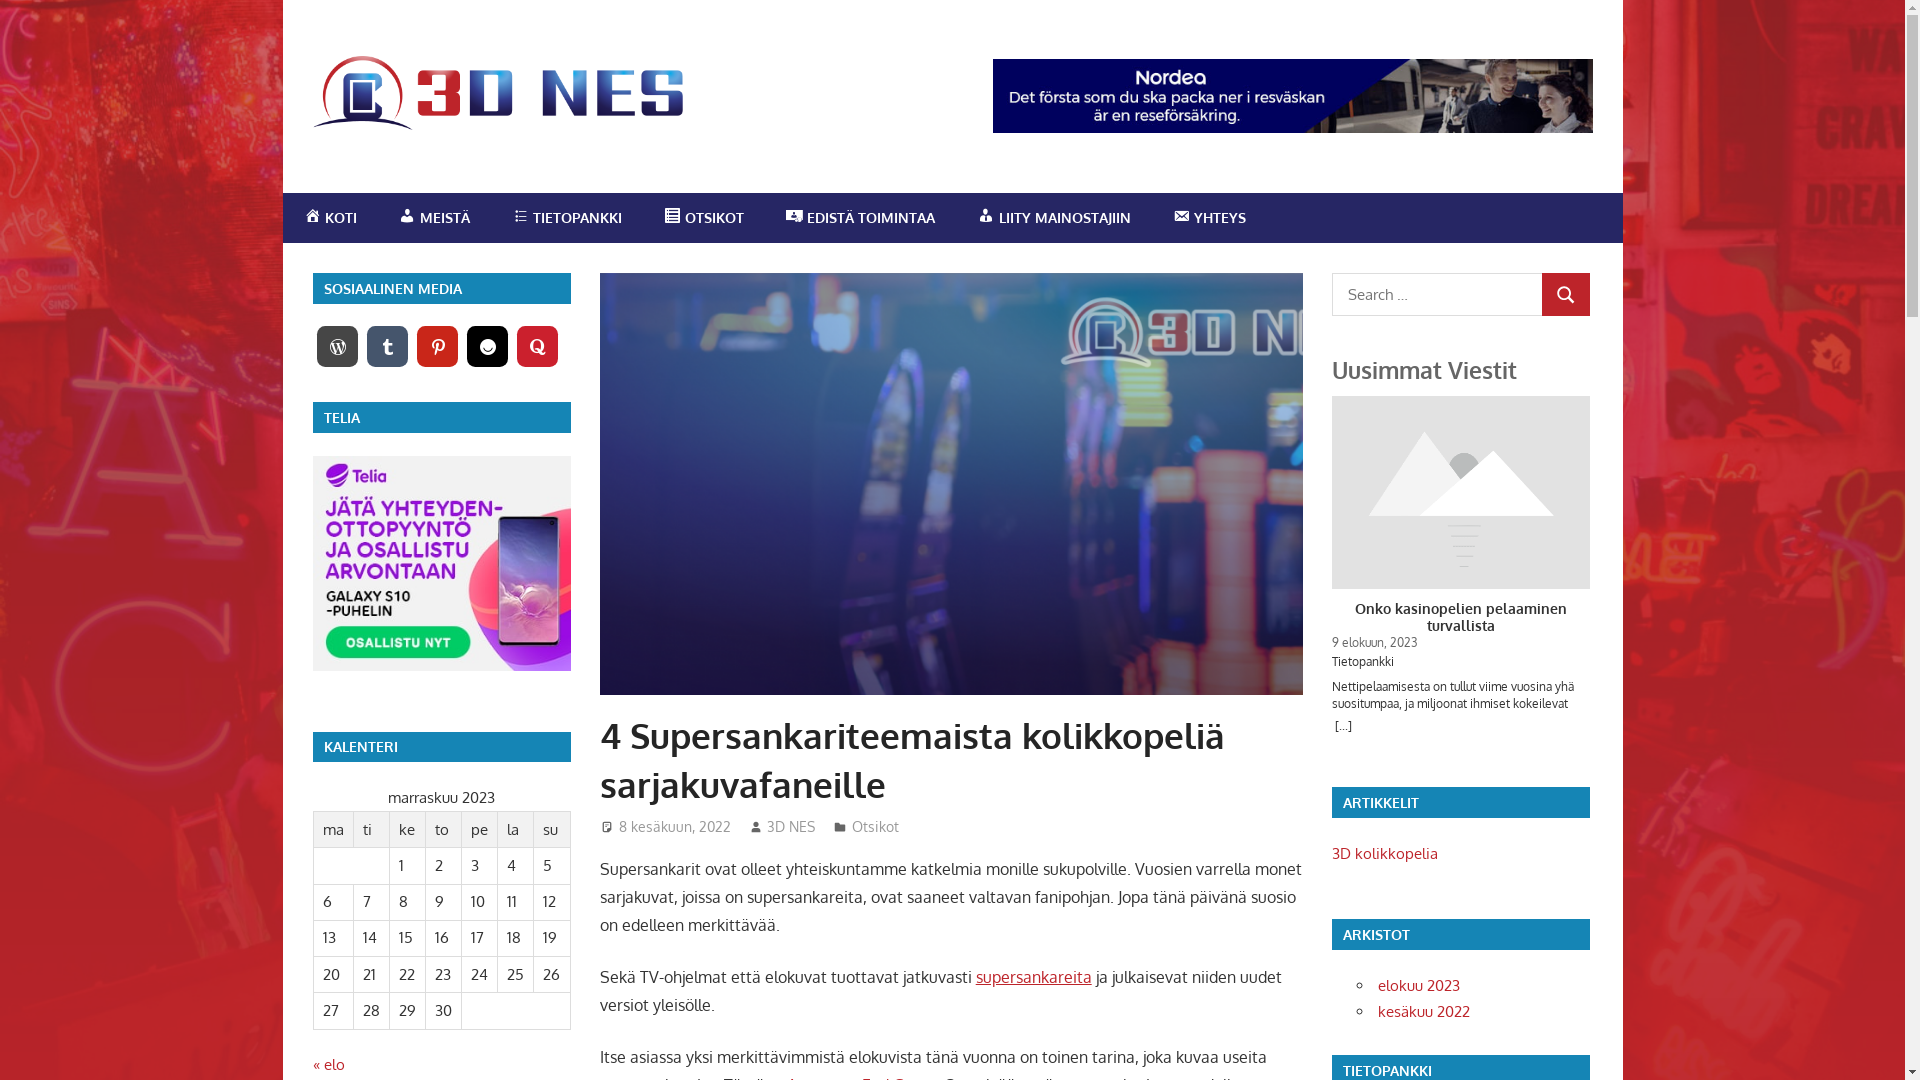 The image size is (1920, 1080). What do you see at coordinates (1461, 618) in the screenshot?
I see `Onko kasinopelien pelaaminen turvallista` at bounding box center [1461, 618].